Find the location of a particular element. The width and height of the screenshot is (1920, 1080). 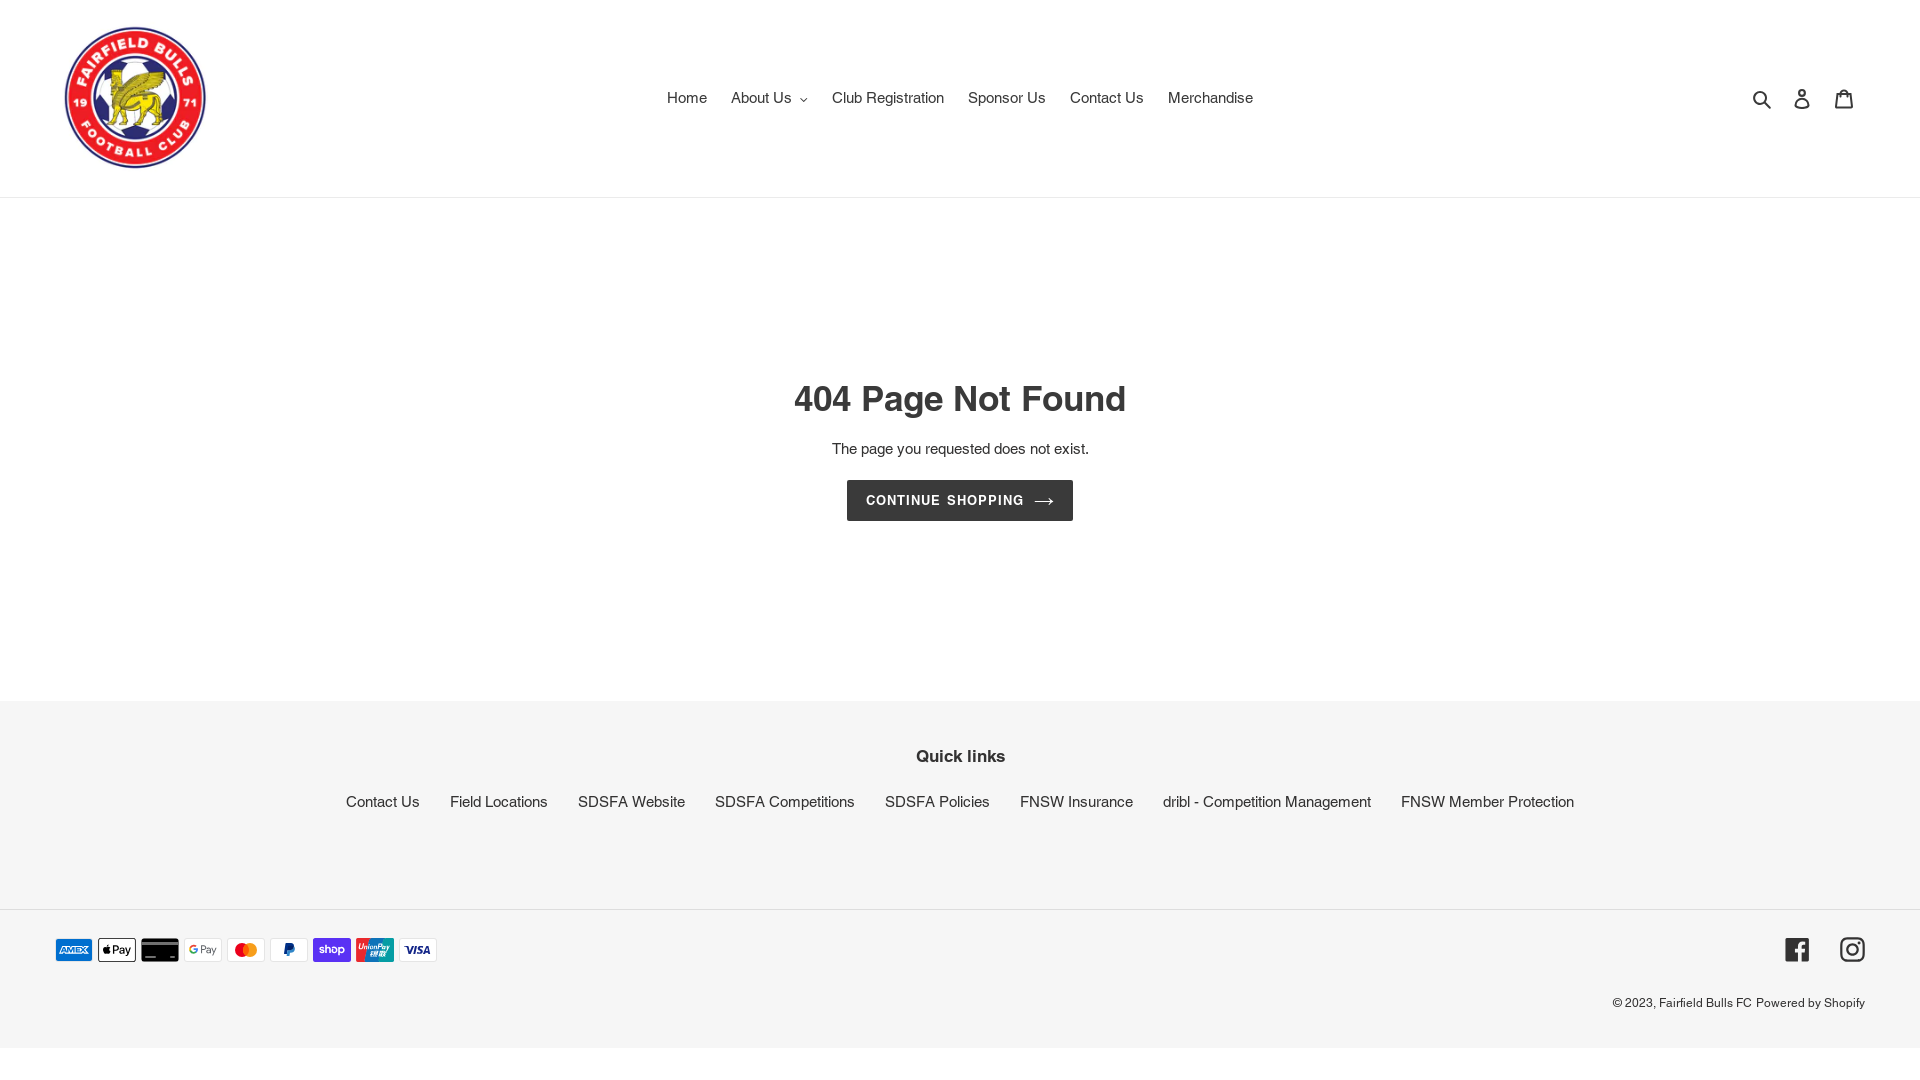

SDSFA Policies is located at coordinates (938, 802).